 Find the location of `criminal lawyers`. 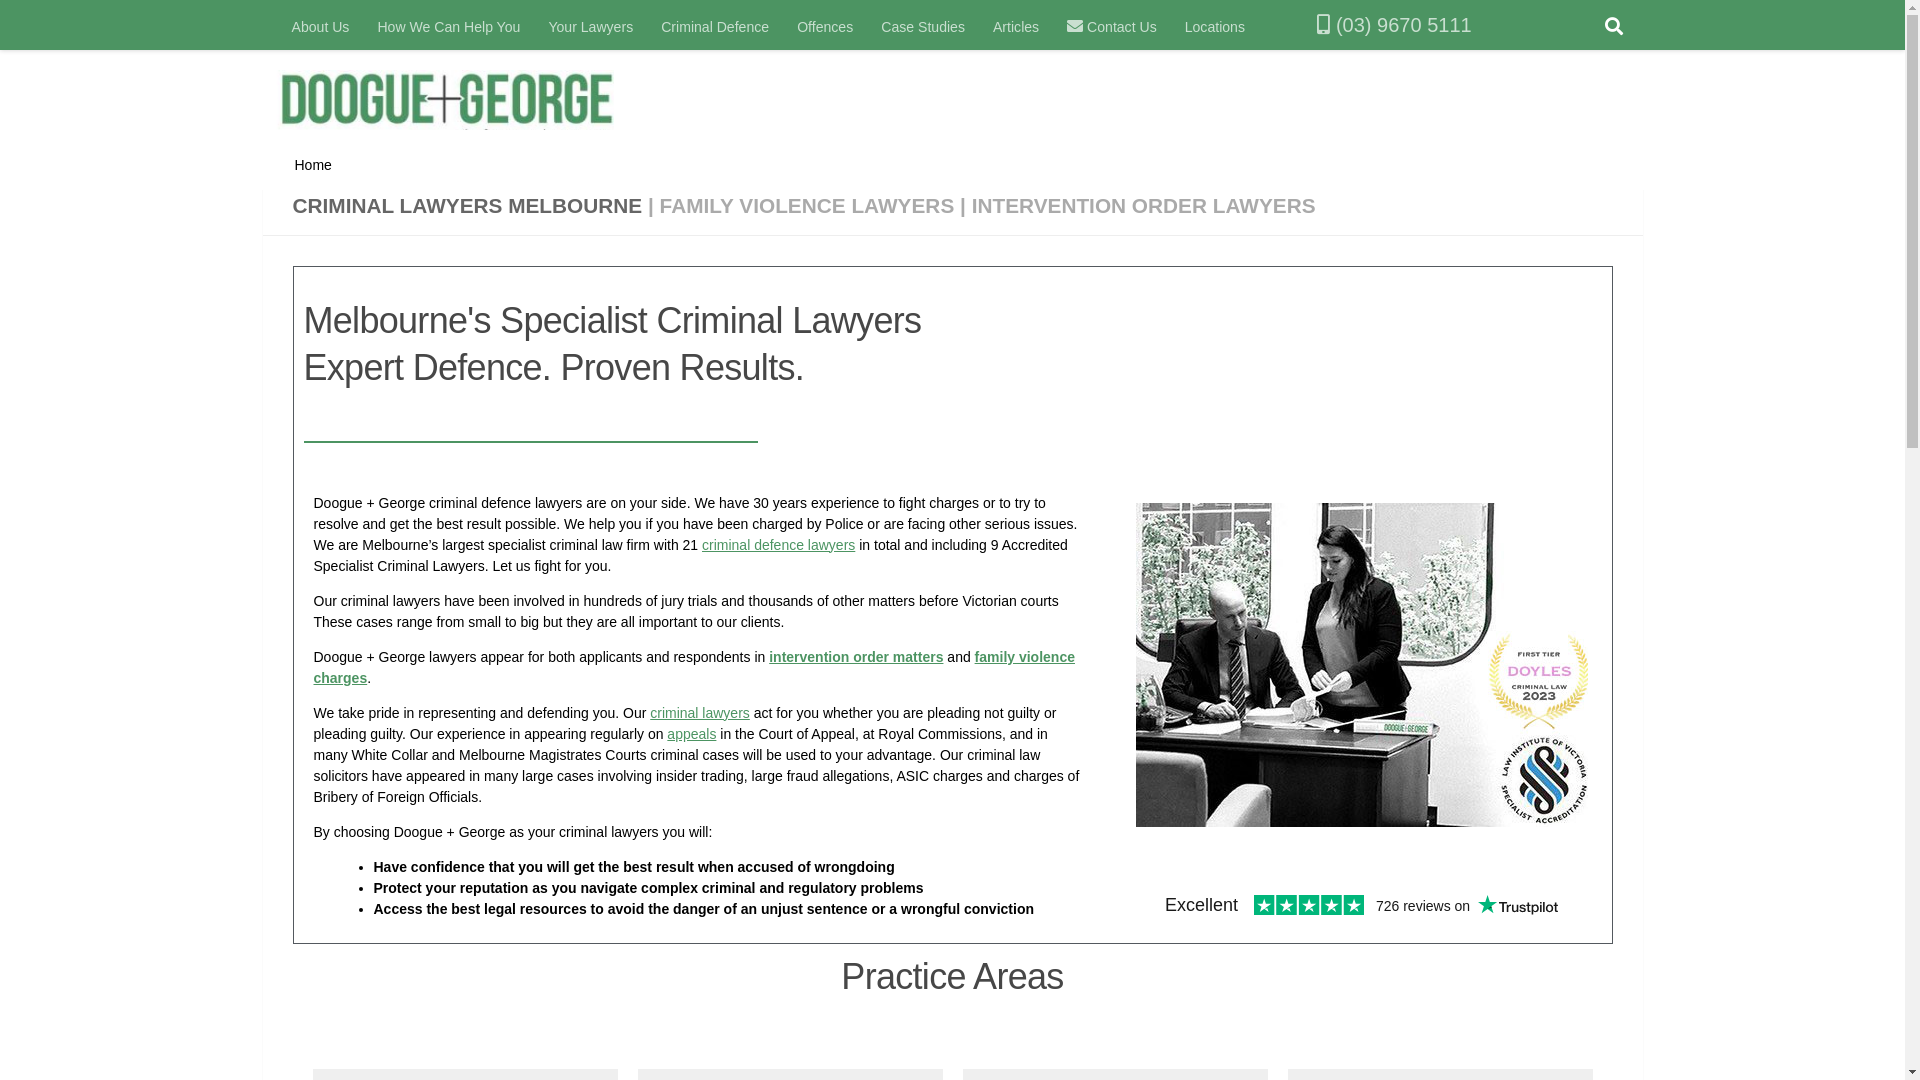

criminal lawyers is located at coordinates (700, 713).